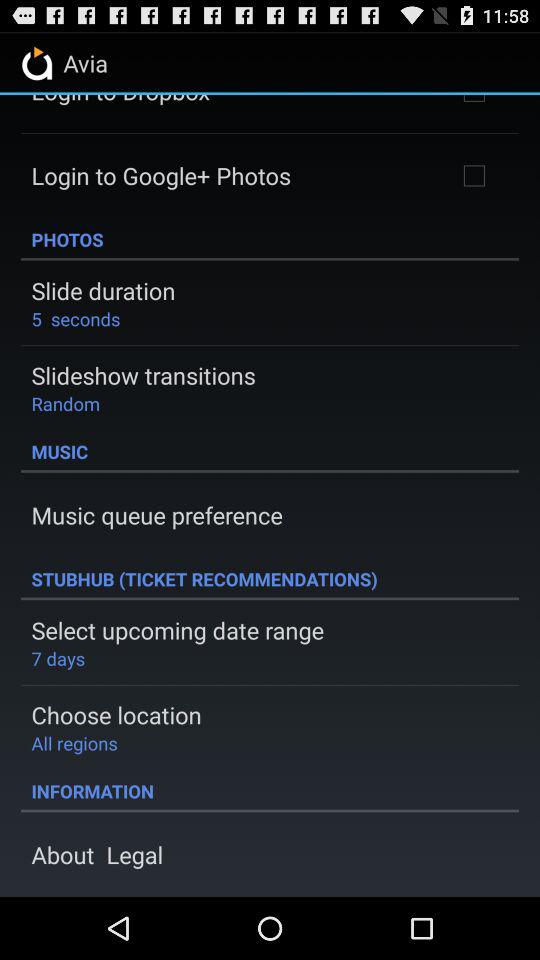 The width and height of the screenshot is (540, 960). Describe the element at coordinates (74, 742) in the screenshot. I see `launch the app below the choose location icon` at that location.